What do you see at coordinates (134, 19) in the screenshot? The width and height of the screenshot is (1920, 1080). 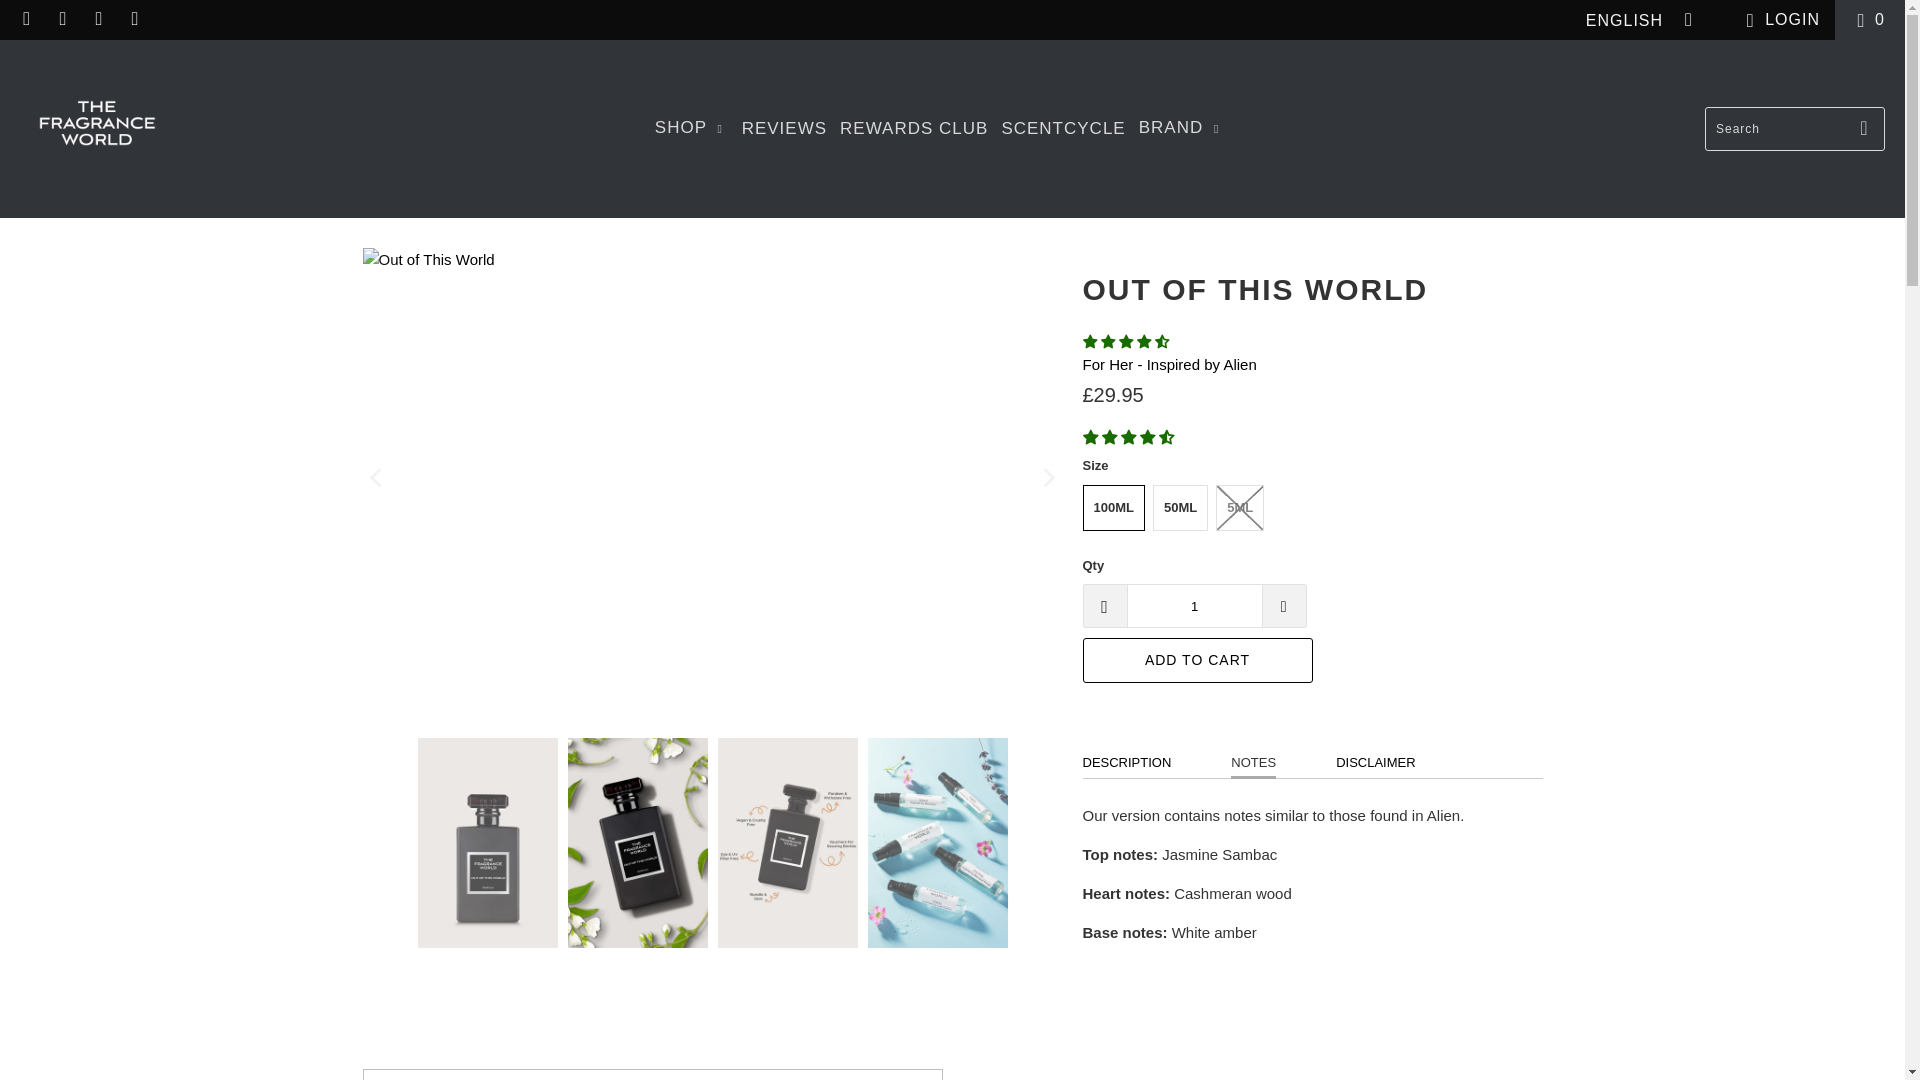 I see `Email The Fragrance World` at bounding box center [134, 19].